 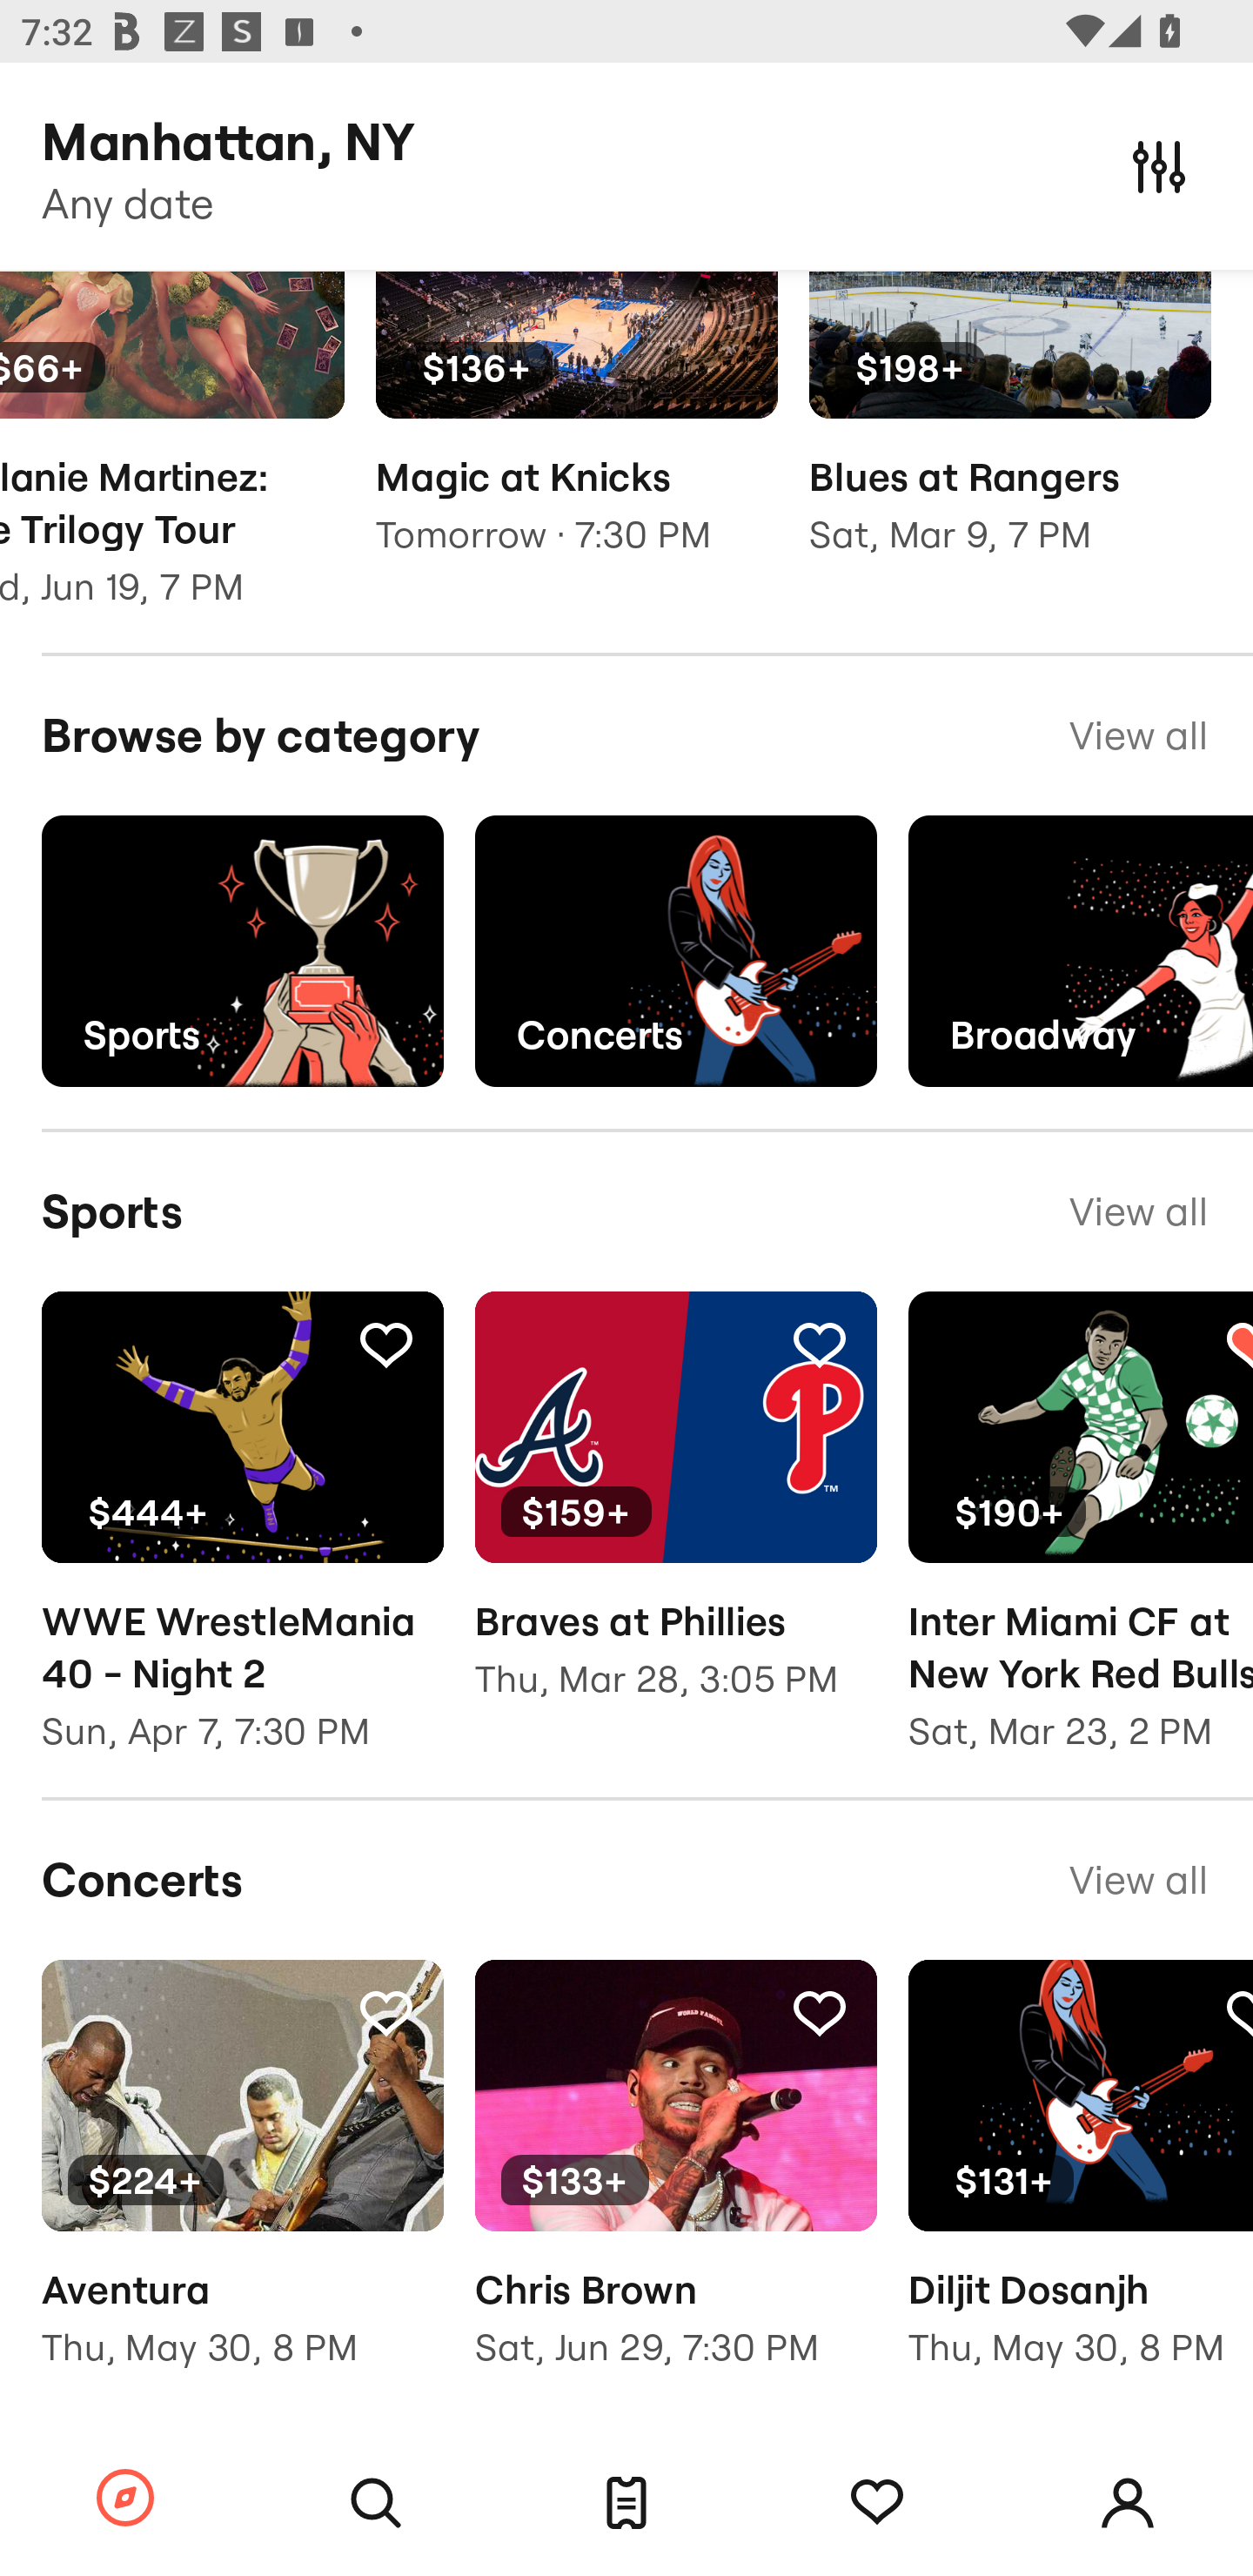 I want to click on Tracking $131+ Diljit Dosanjh Thu, May 30, 8 PM, so click(x=1081, y=2185).